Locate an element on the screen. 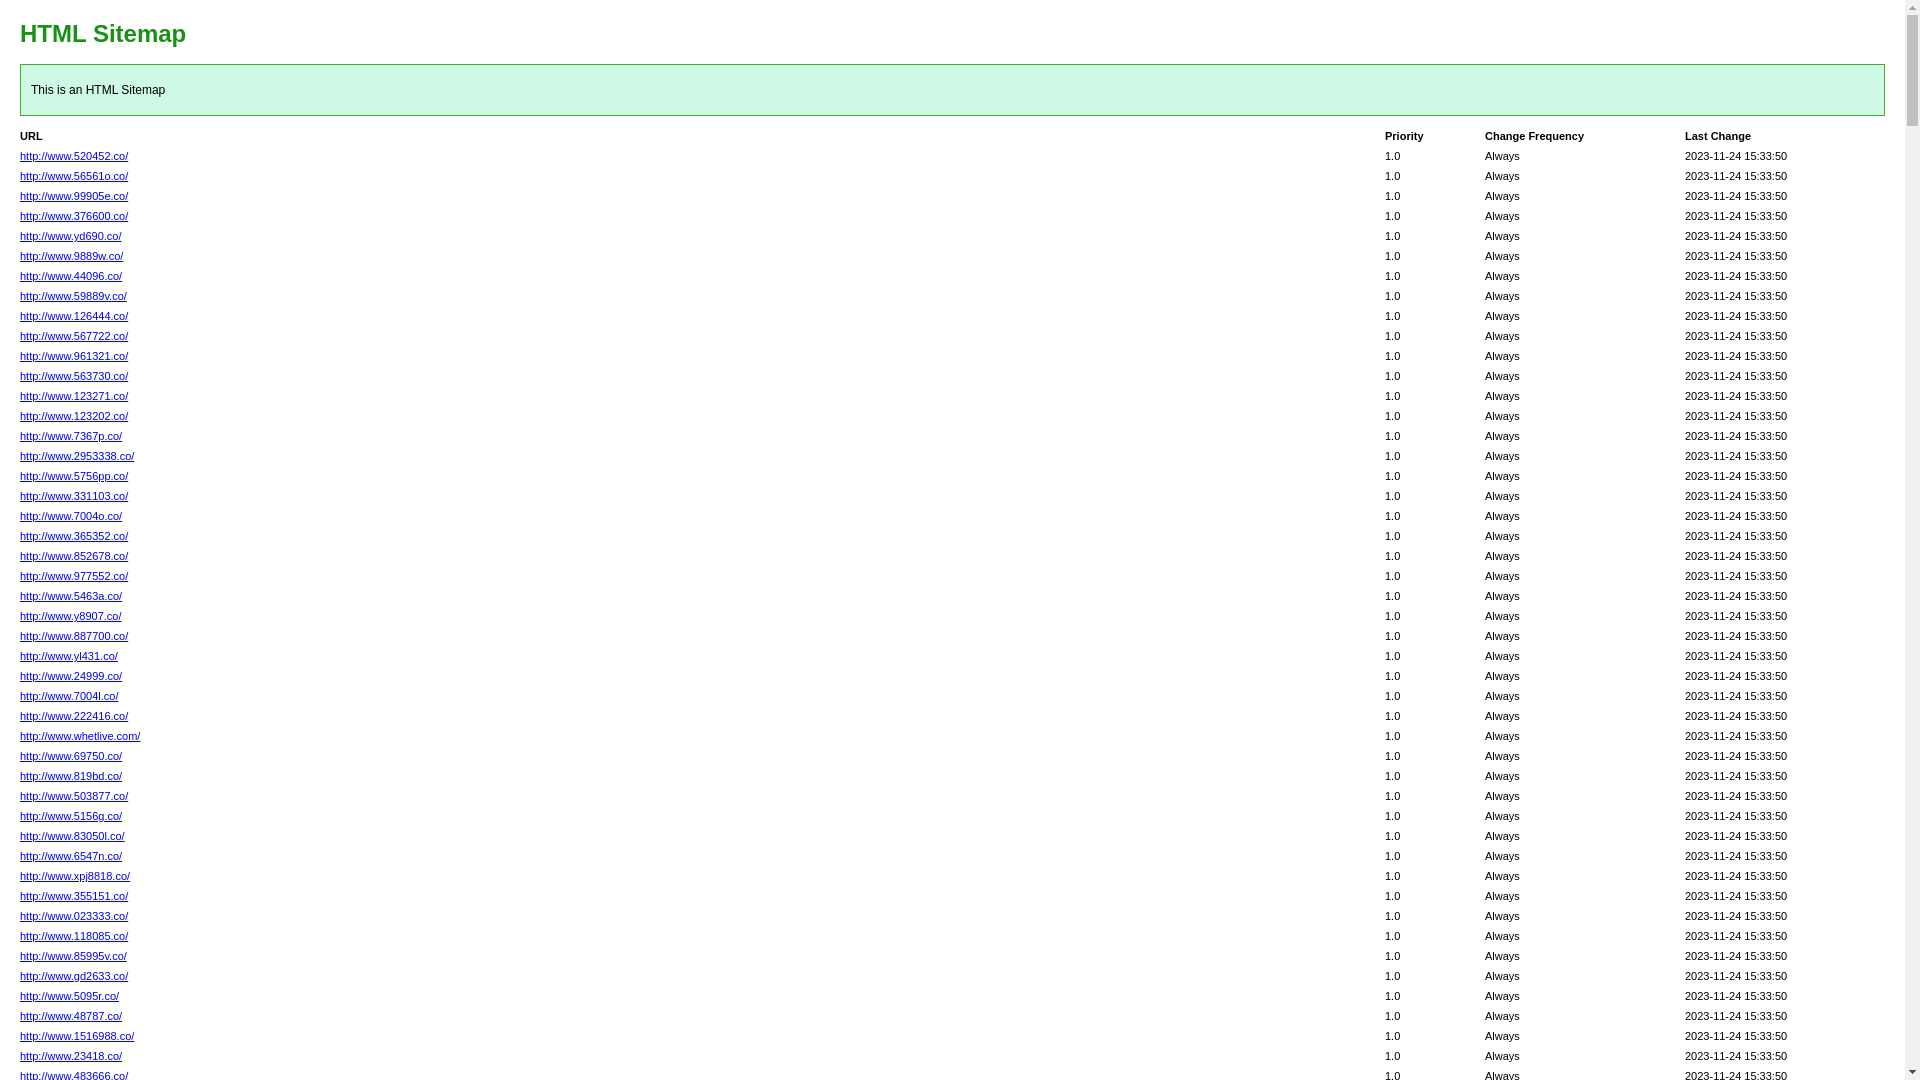  http://www.yl431.co/ is located at coordinates (69, 656).